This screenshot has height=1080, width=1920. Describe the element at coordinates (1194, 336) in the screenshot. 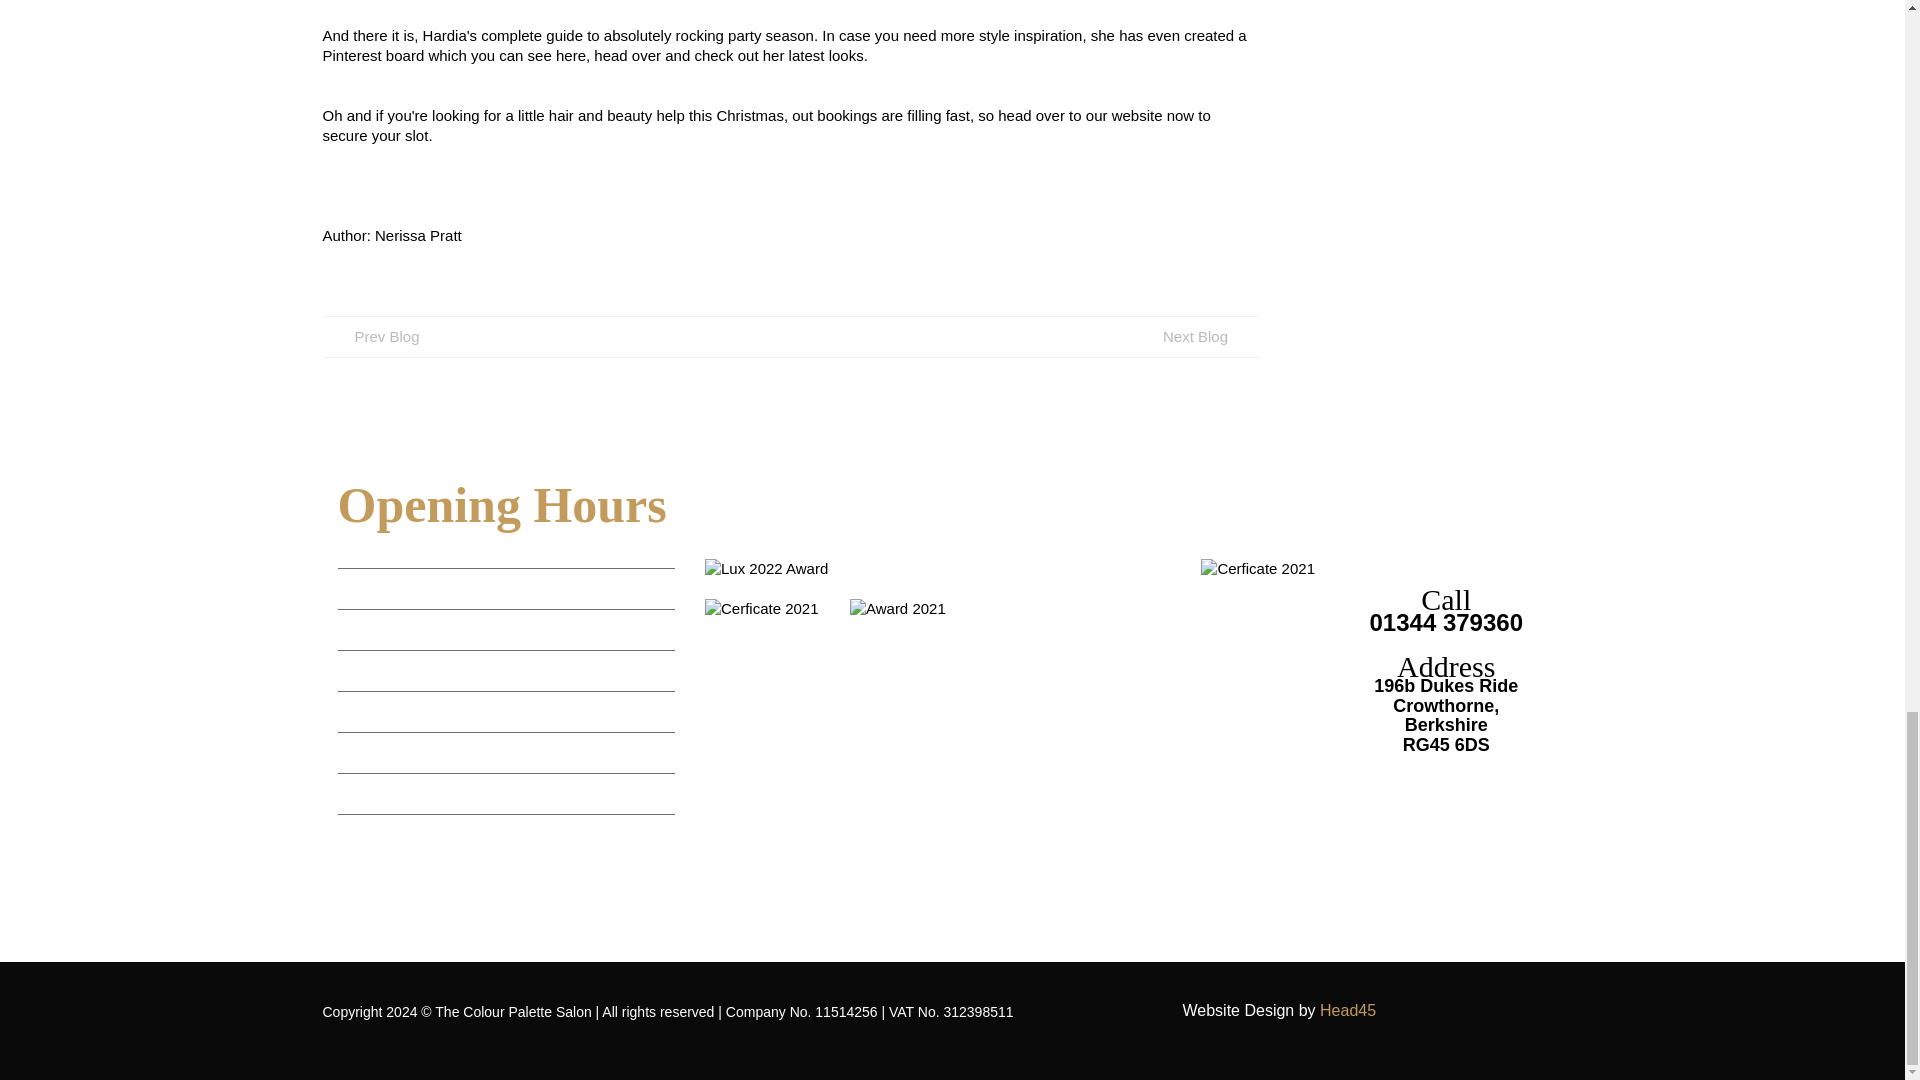

I see `Behind The Scenes: Alessio Matta x Collectible DRY Magazine` at that location.